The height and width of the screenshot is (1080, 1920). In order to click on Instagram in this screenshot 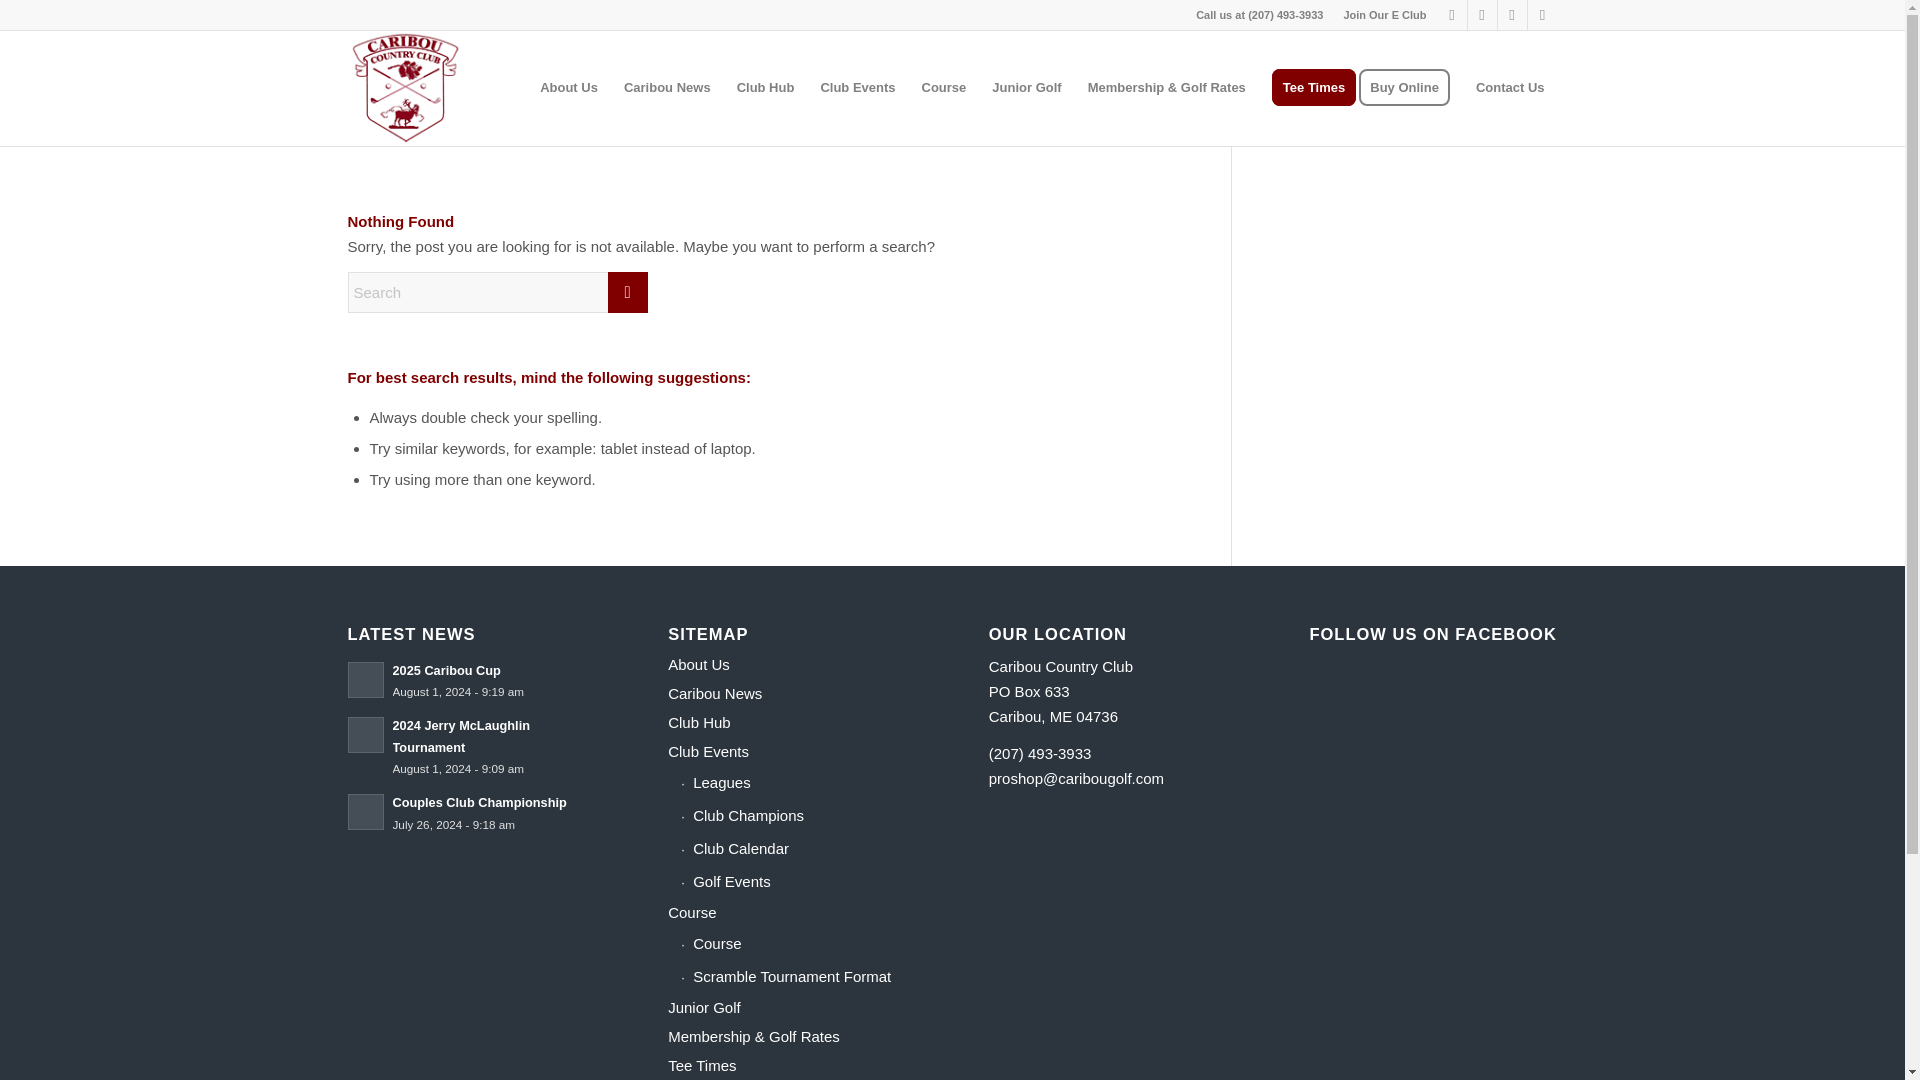, I will do `click(1512, 15)`.